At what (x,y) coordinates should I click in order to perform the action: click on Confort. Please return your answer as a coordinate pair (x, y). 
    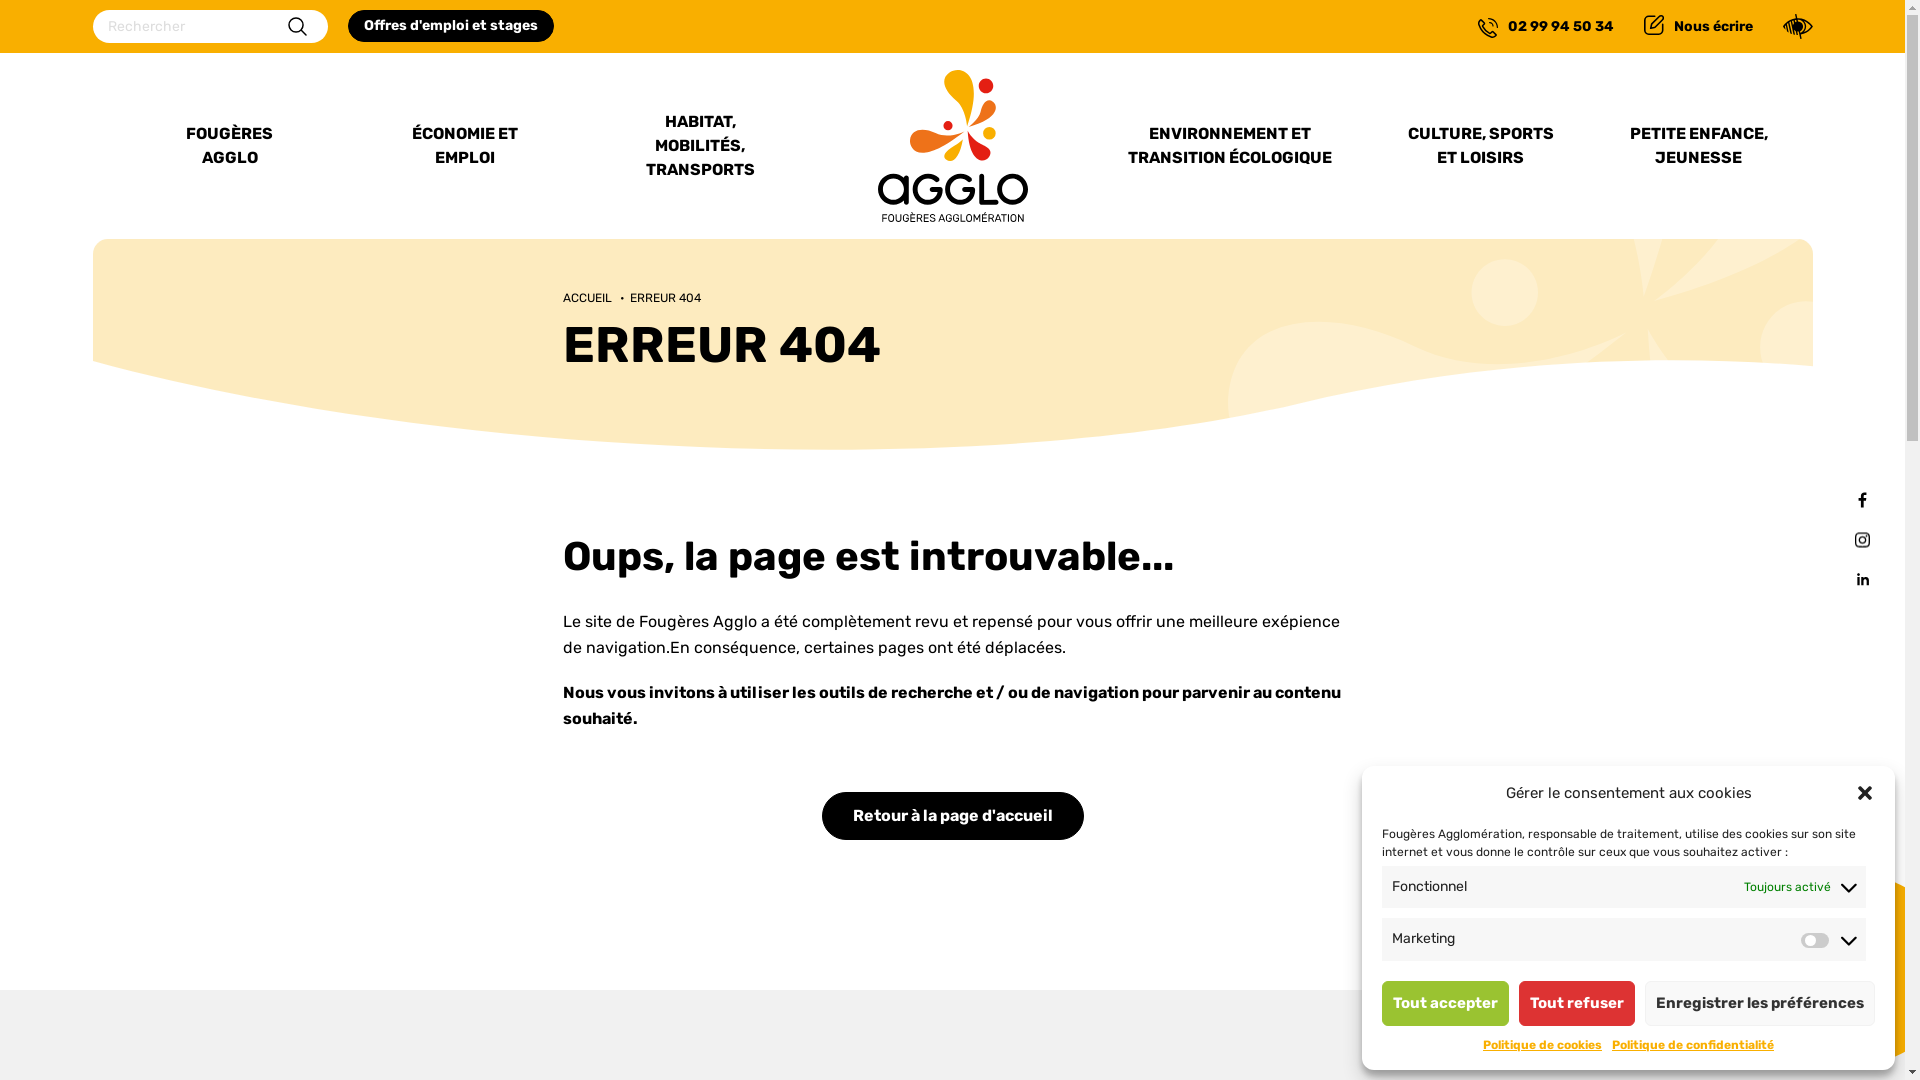
    Looking at the image, I should click on (1798, 26).